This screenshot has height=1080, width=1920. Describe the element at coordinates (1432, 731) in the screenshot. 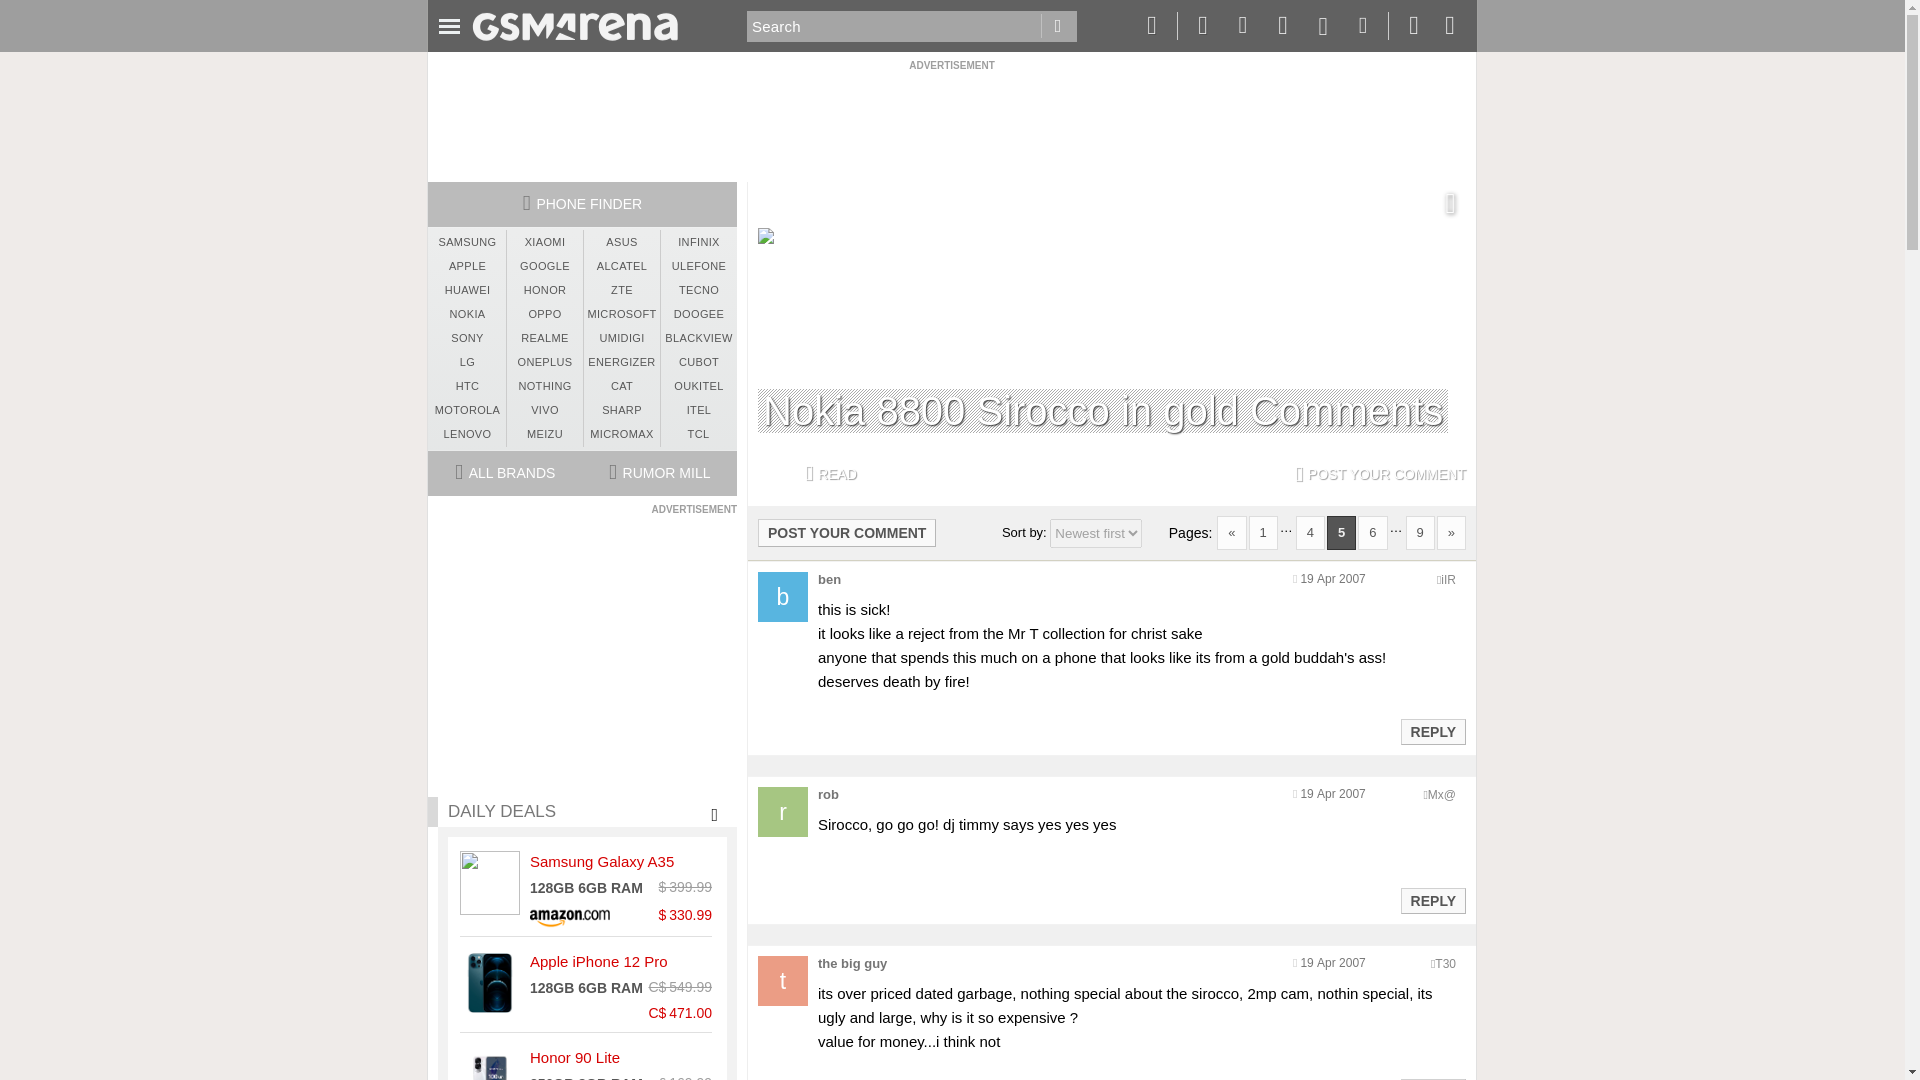

I see `Reply to this post` at that location.